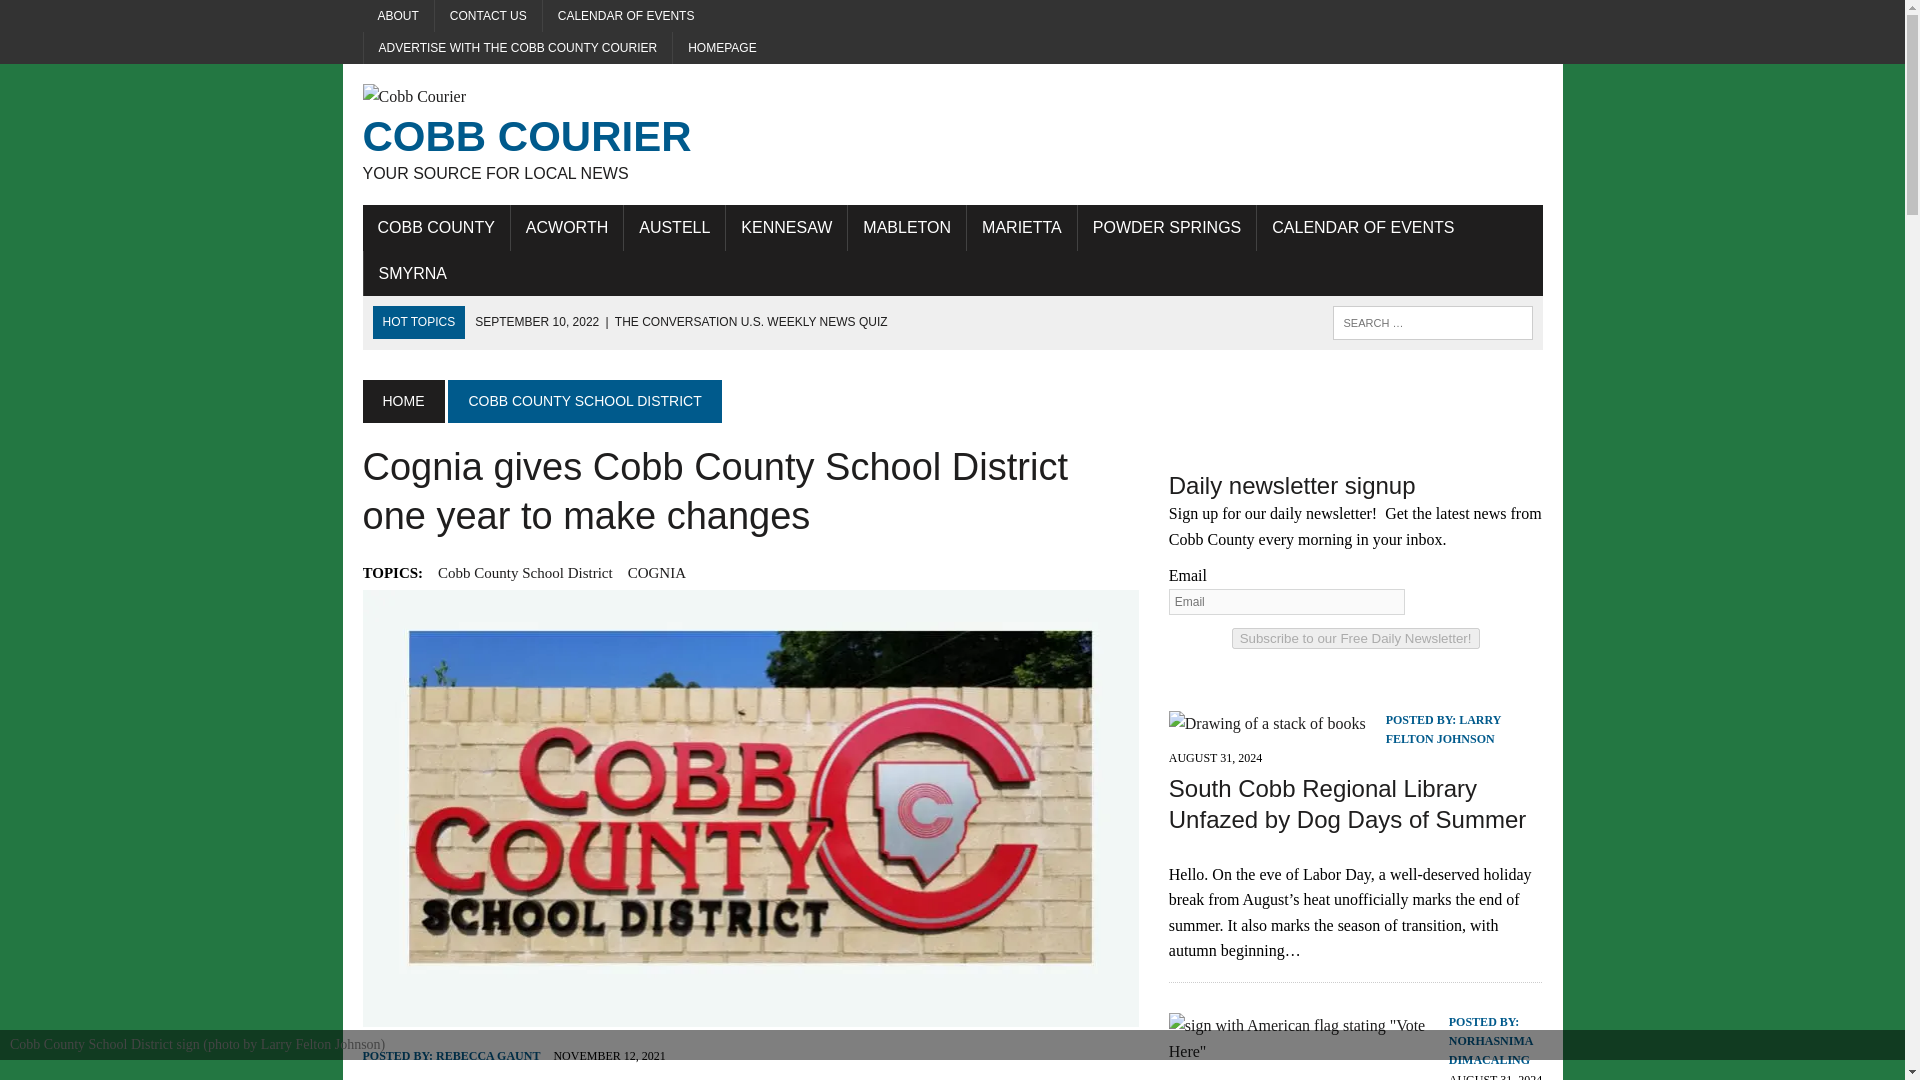 This screenshot has width=1920, height=1080. I want to click on MARIETTA, so click(1022, 228).